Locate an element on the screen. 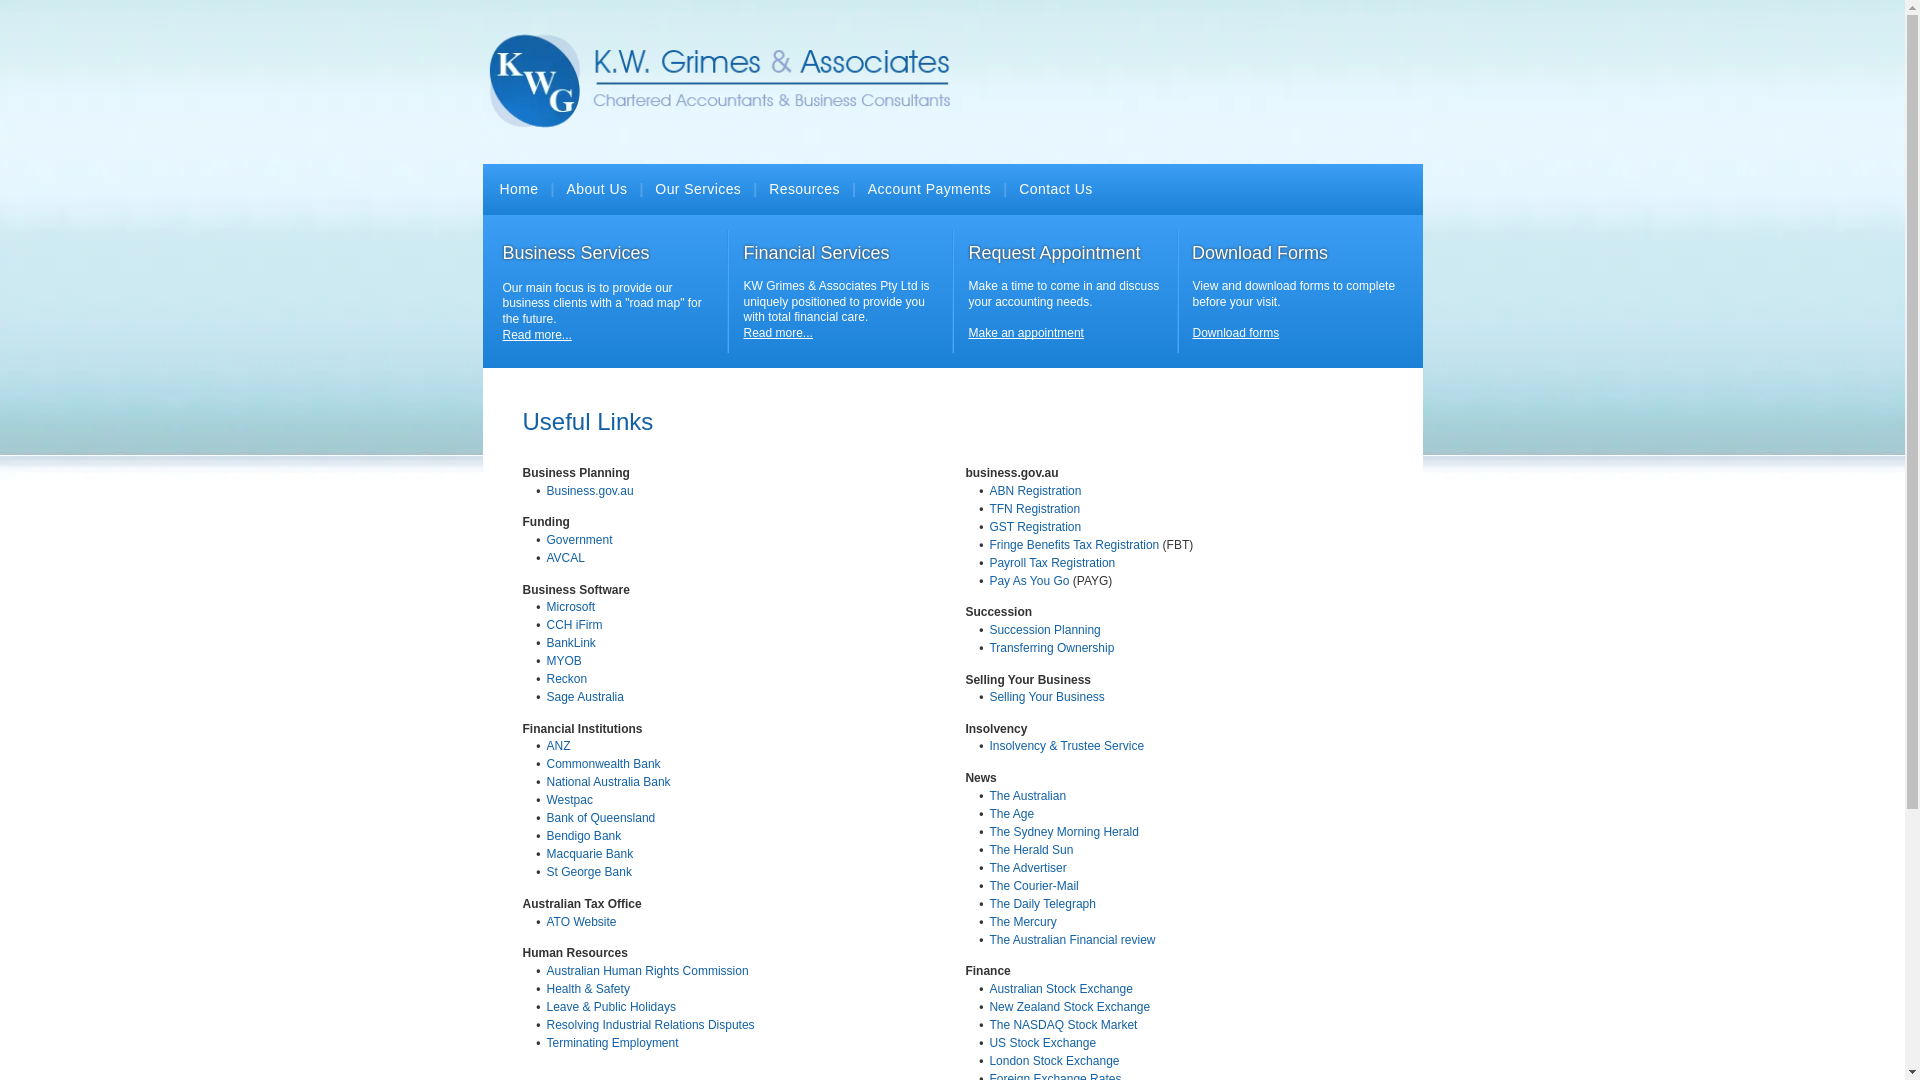  The Advertiser is located at coordinates (1028, 868).